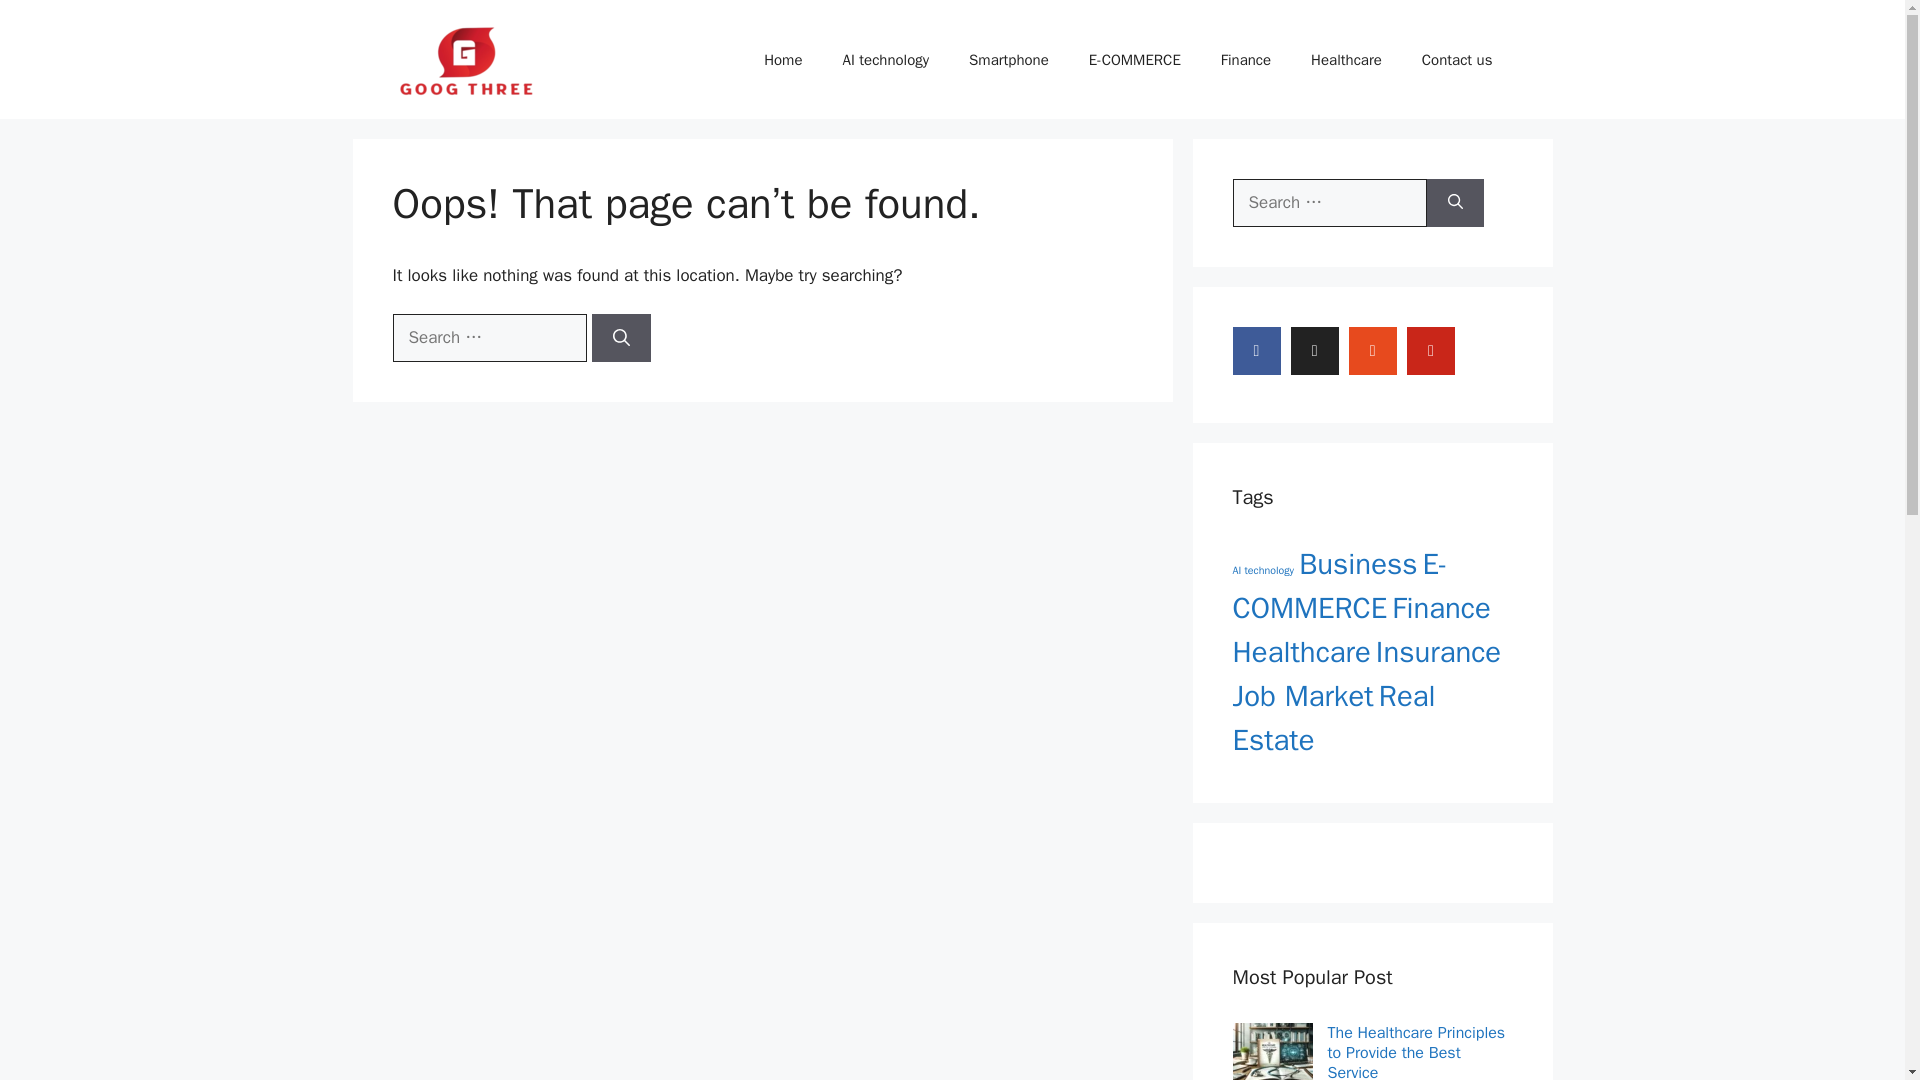  I want to click on AI technology, so click(884, 60).